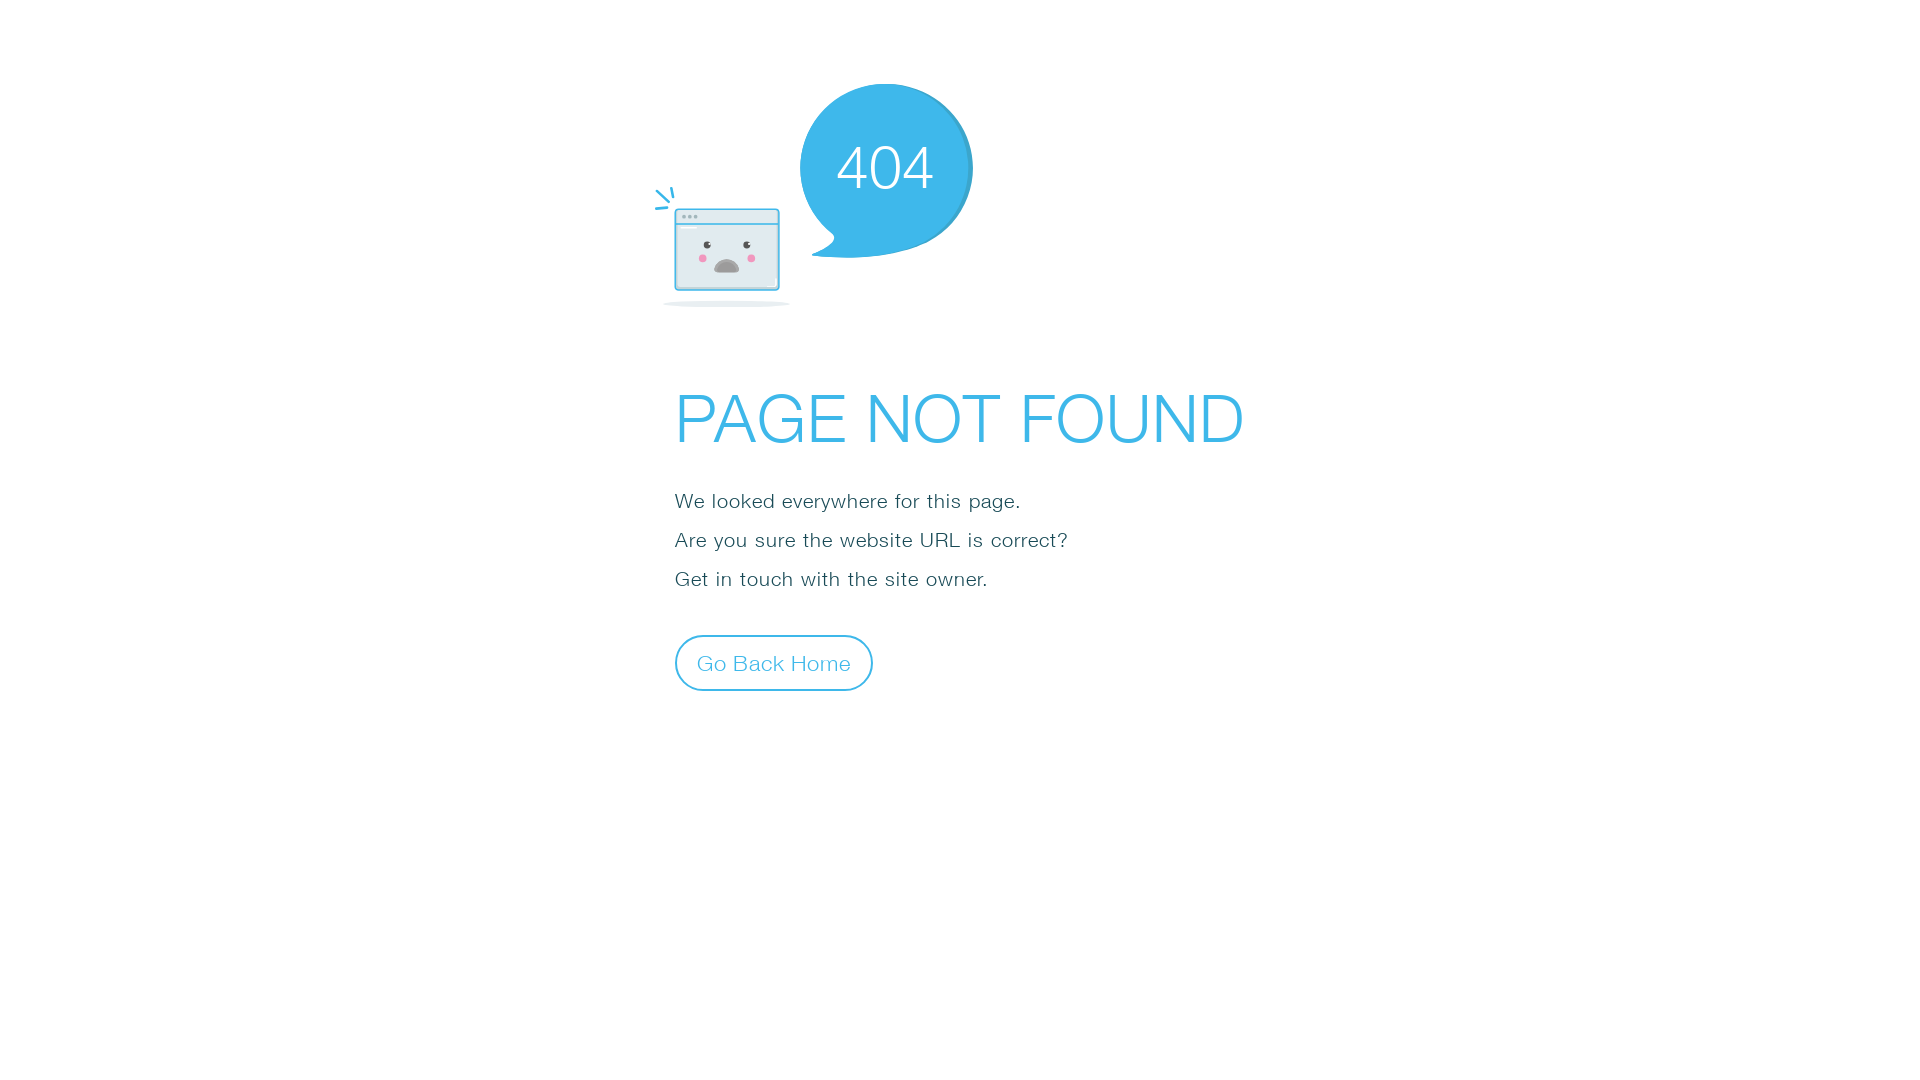 The image size is (1920, 1080). I want to click on Go Back Home, so click(774, 662).